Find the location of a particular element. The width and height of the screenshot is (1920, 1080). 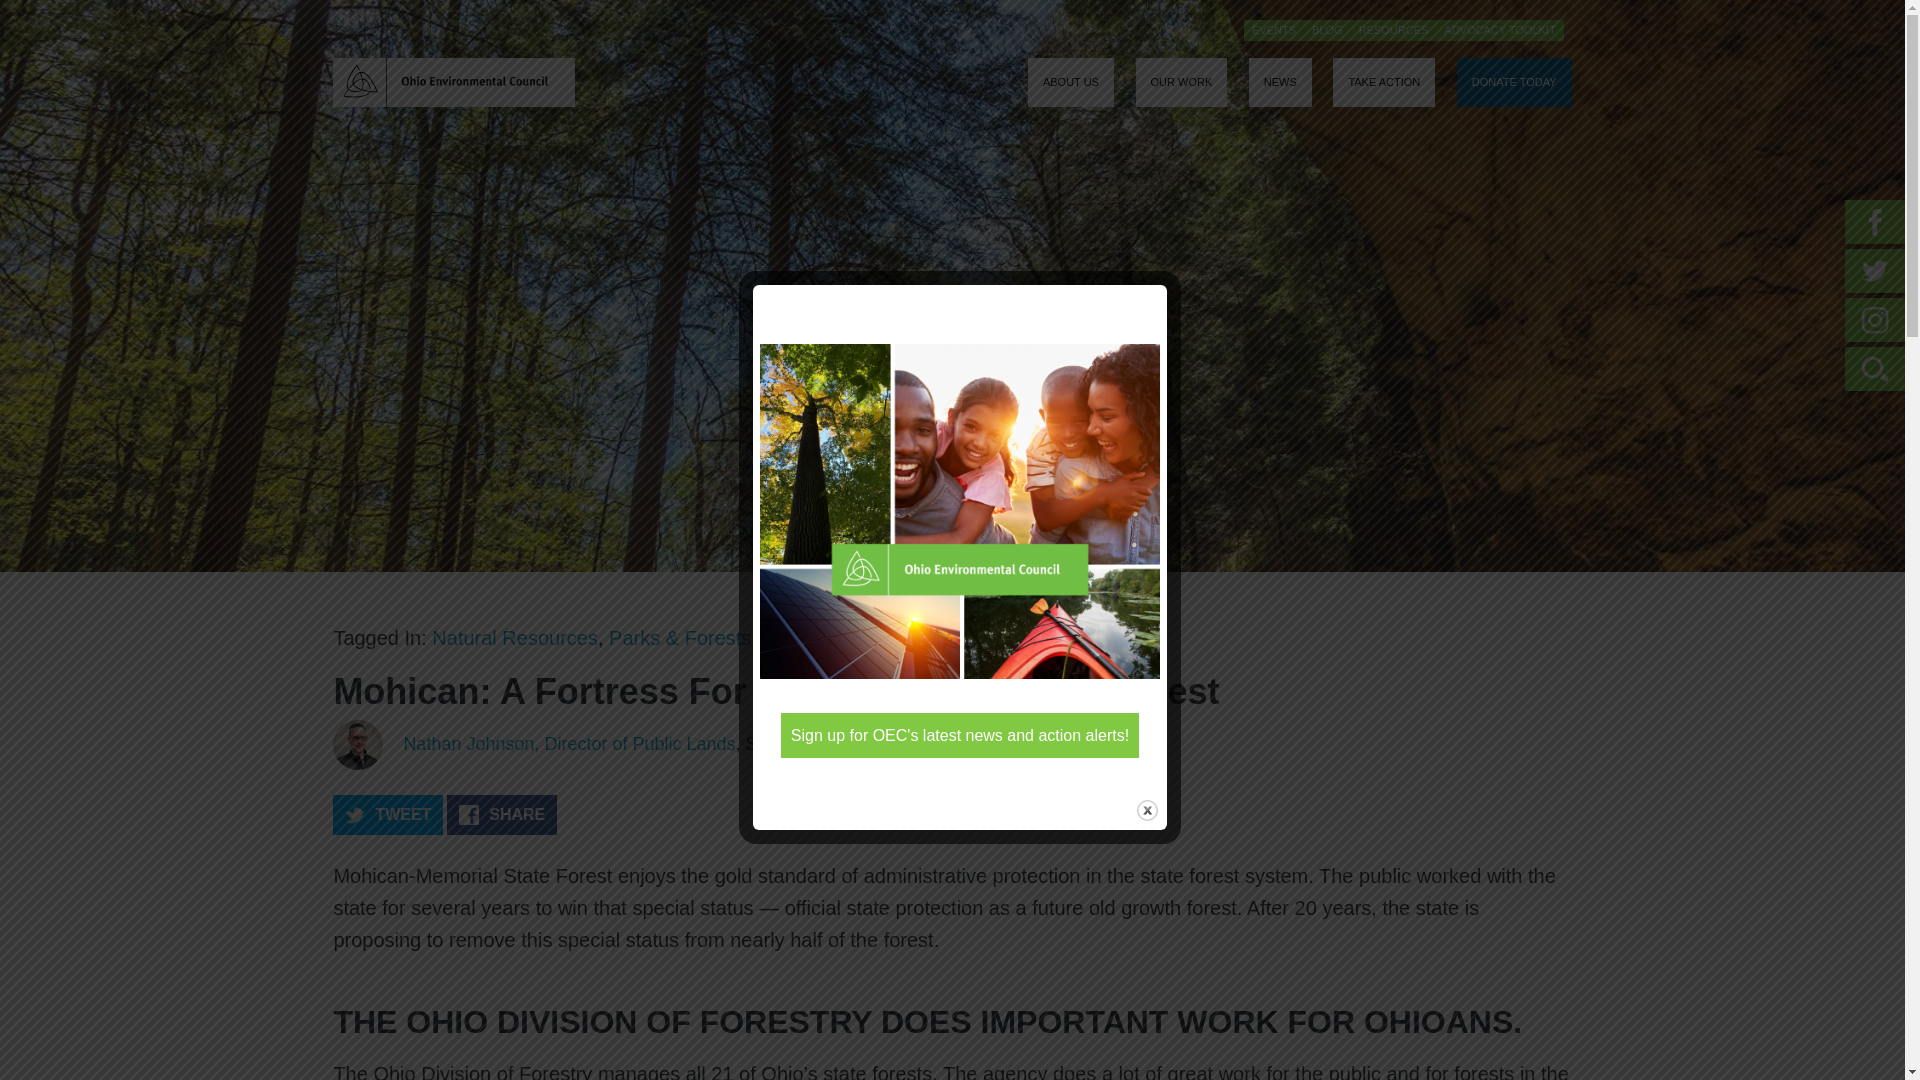

Nathan Johnson, Director of Public Lands is located at coordinates (569, 744).